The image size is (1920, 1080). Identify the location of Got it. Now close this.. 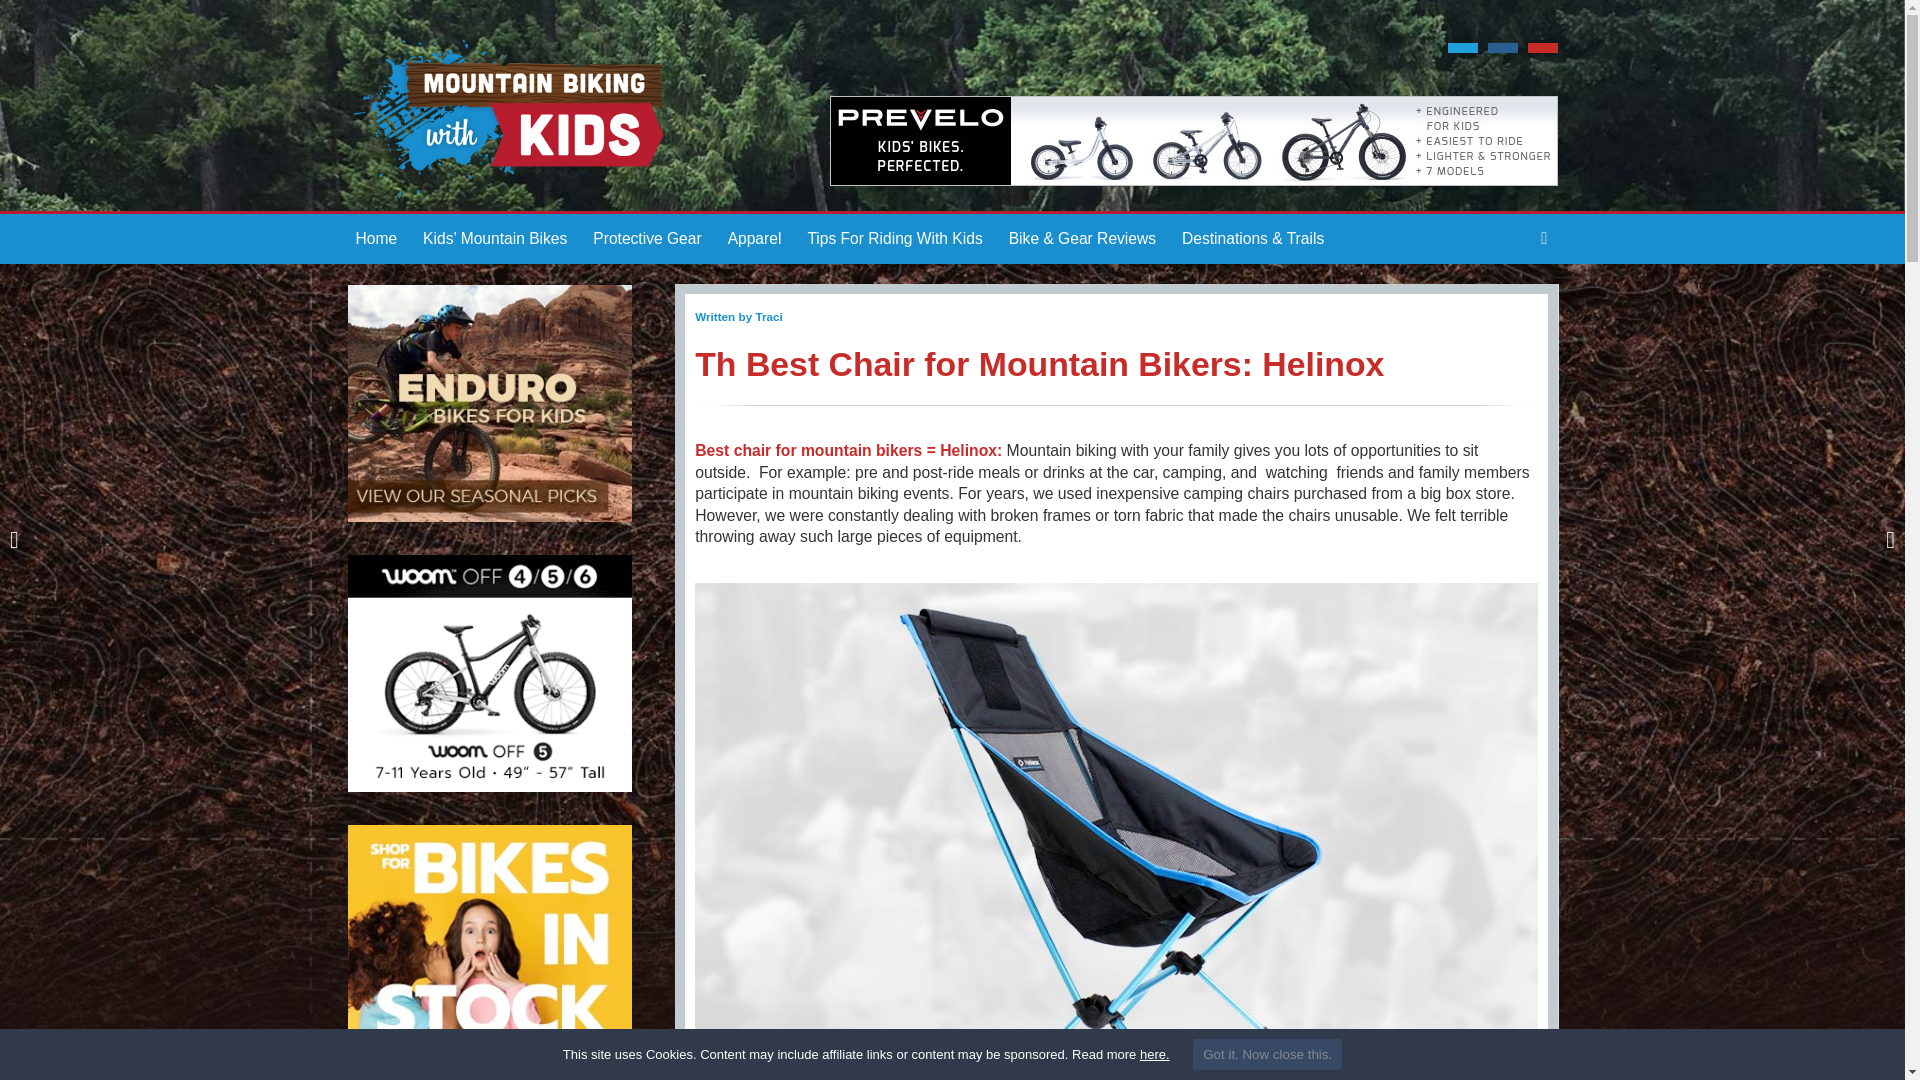
(1267, 1054).